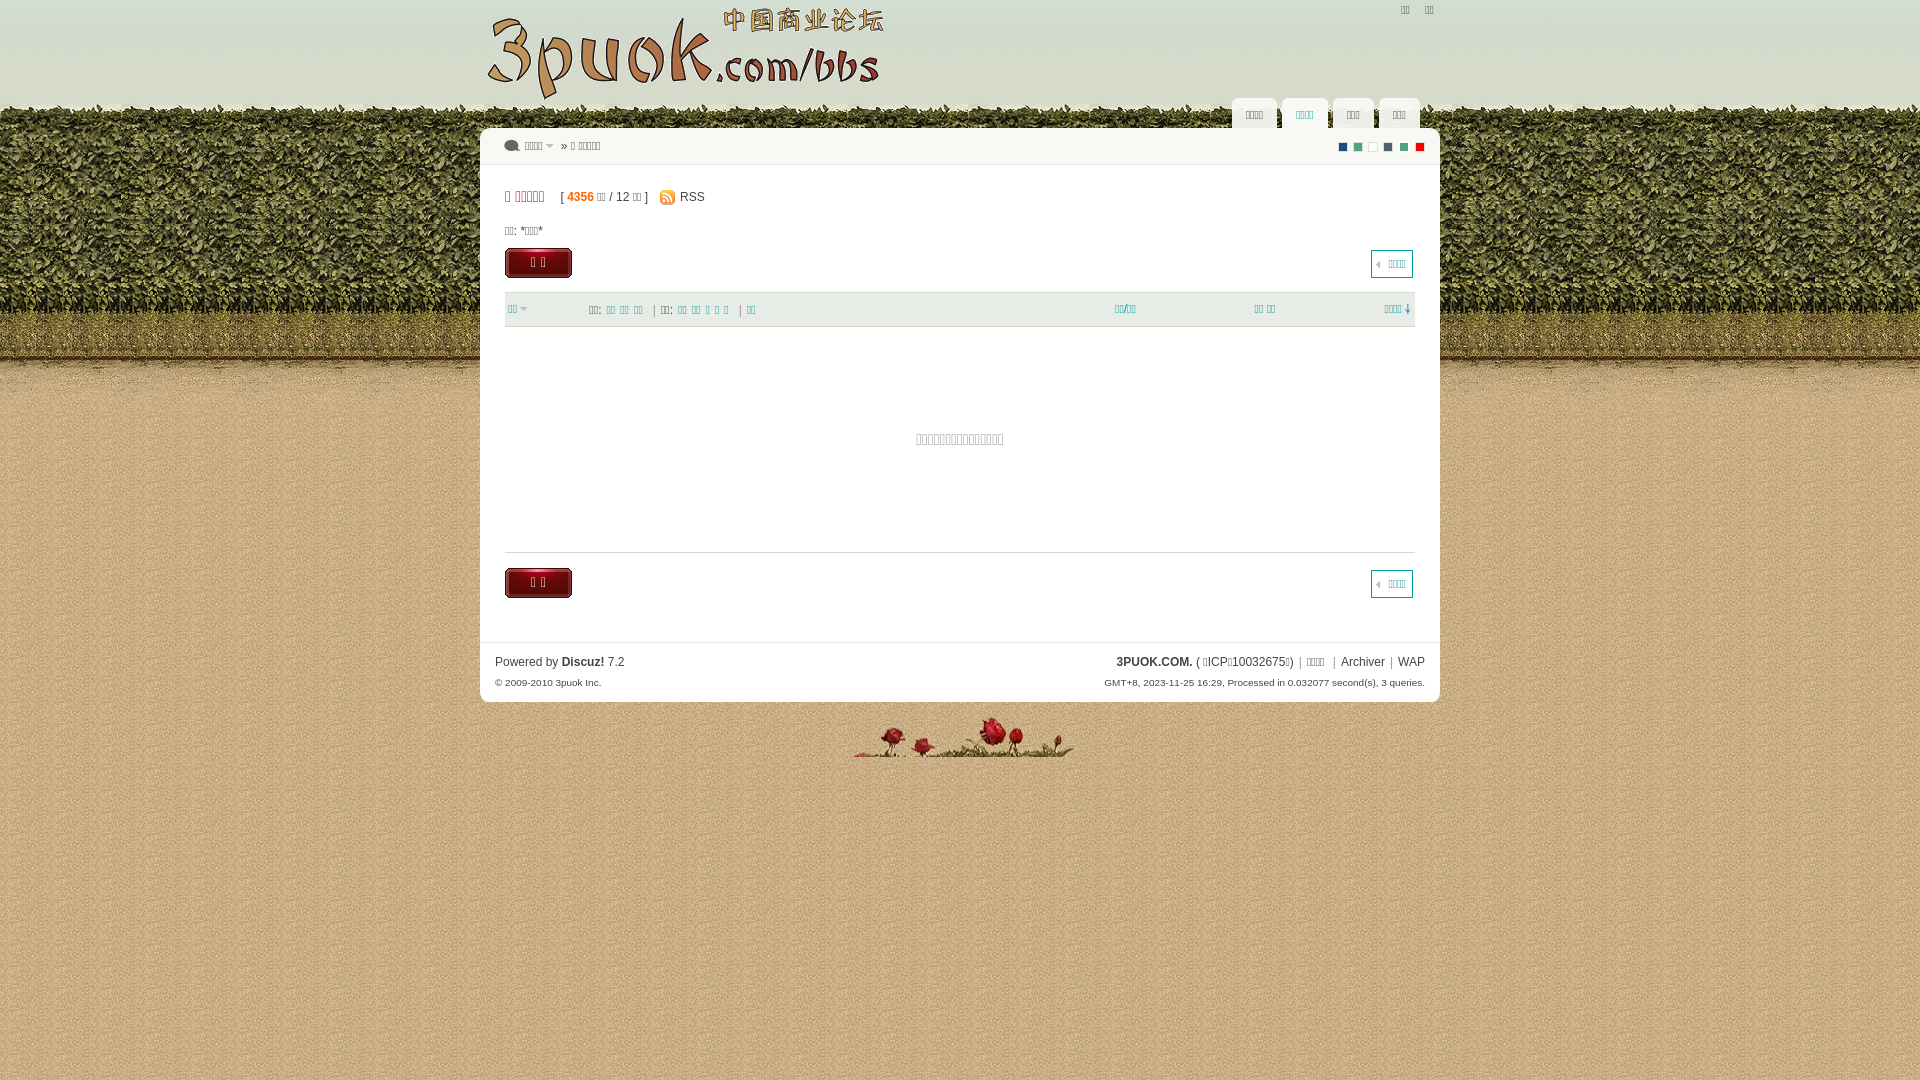  Describe the element at coordinates (688, 196) in the screenshot. I see `RSS` at that location.